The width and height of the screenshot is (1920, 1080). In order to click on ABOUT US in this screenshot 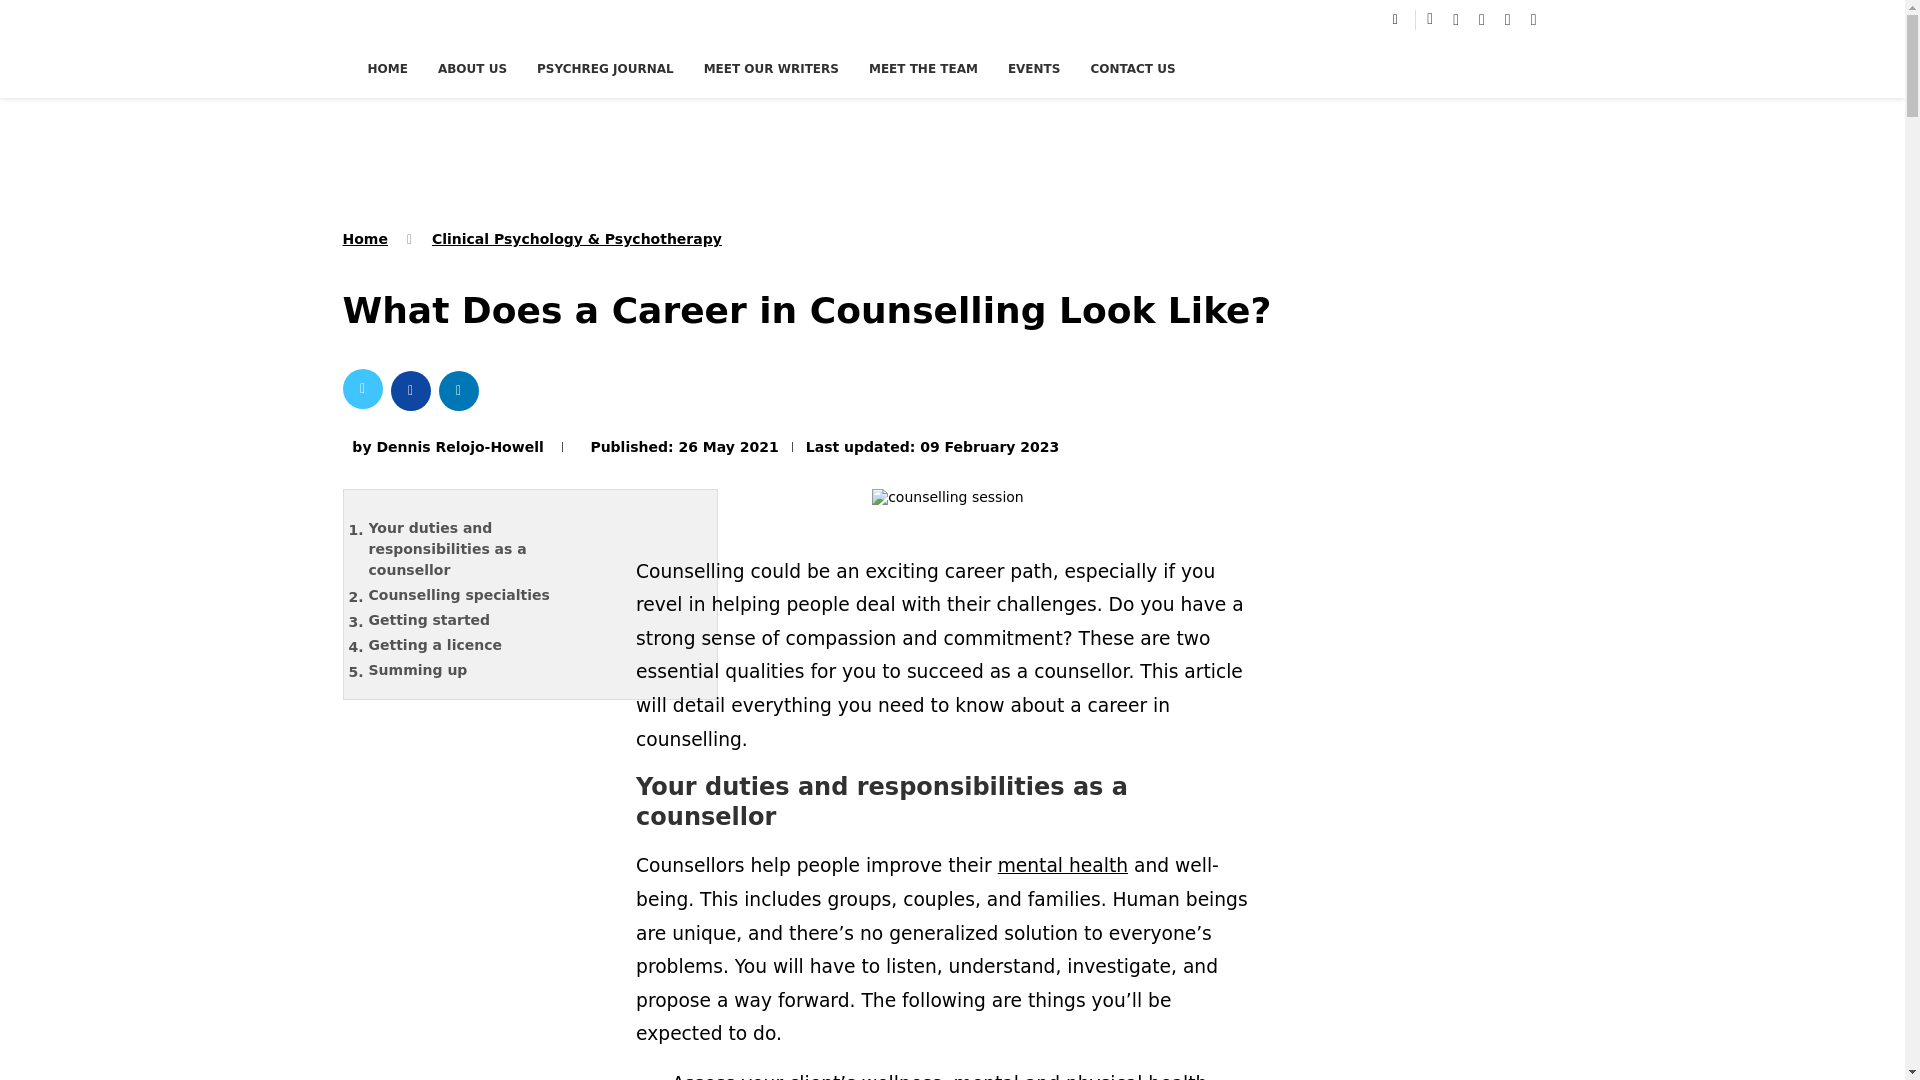, I will do `click(472, 68)`.